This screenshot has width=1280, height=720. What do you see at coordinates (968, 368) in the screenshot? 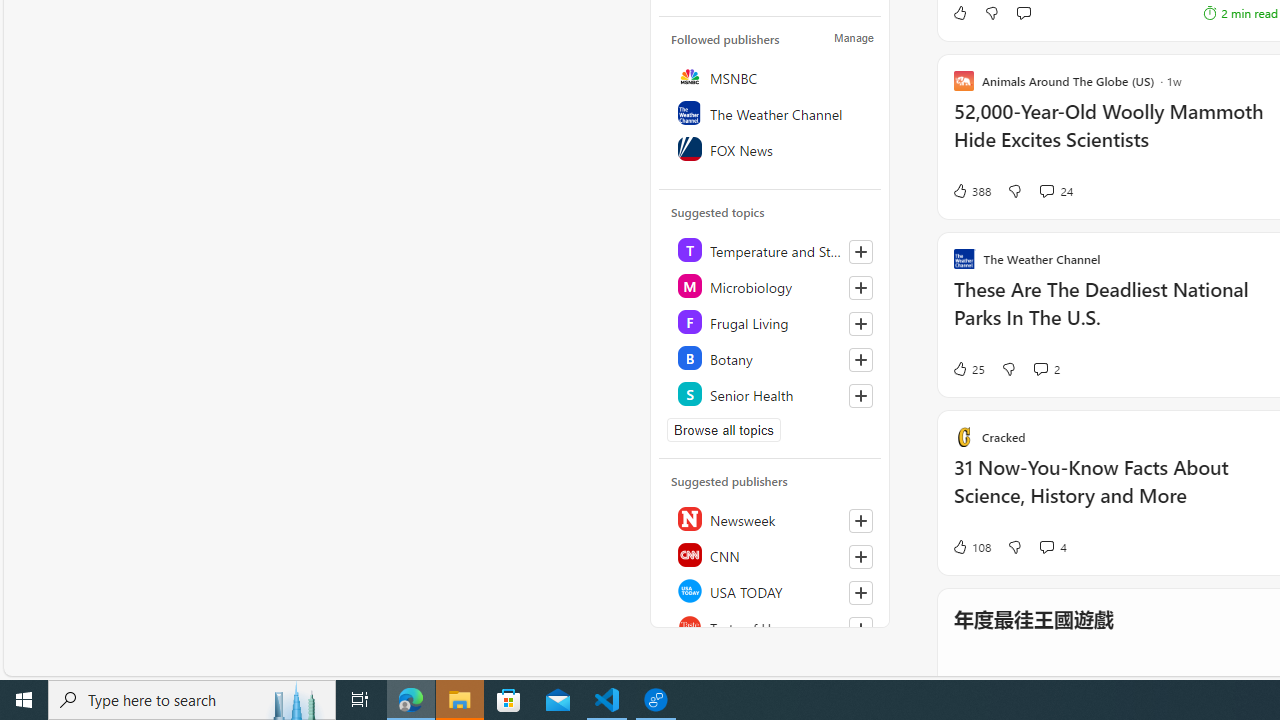
I see `25 Like` at bounding box center [968, 368].